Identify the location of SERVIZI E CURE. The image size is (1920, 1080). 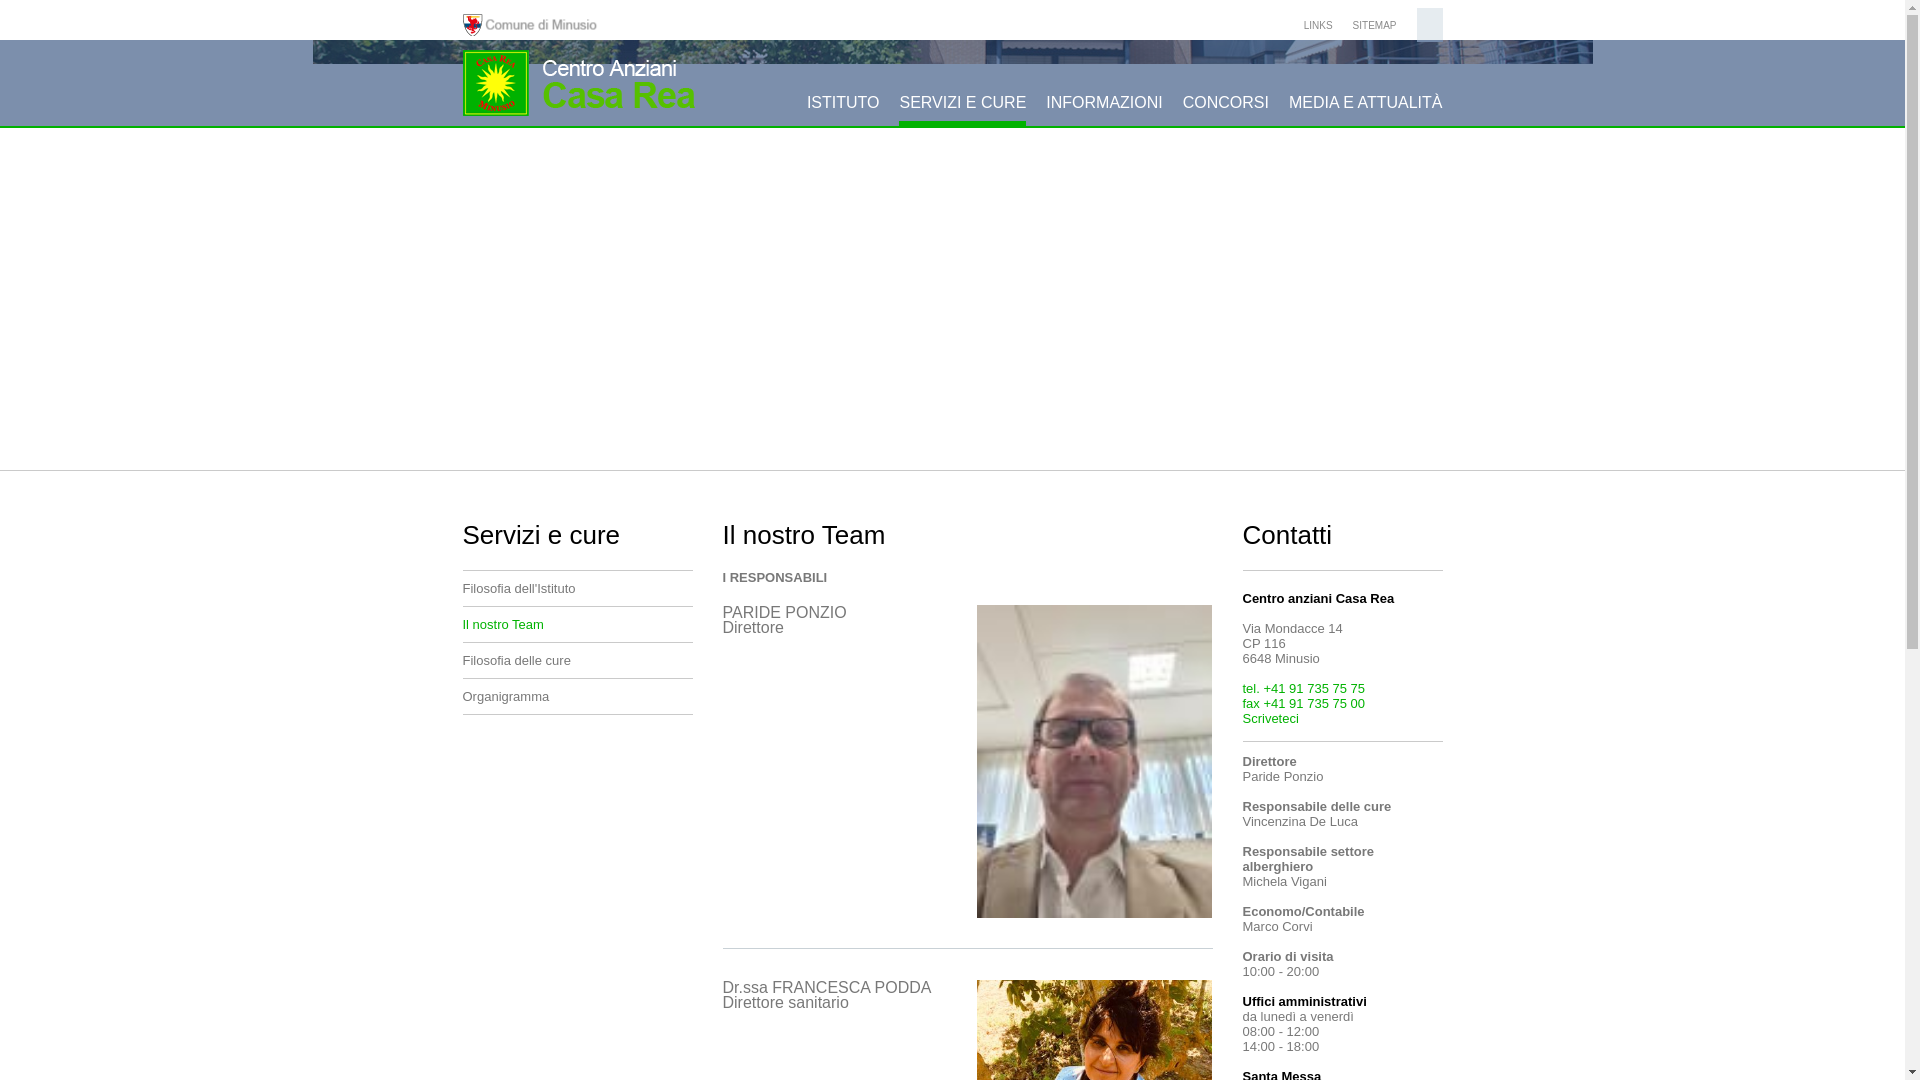
(962, 110).